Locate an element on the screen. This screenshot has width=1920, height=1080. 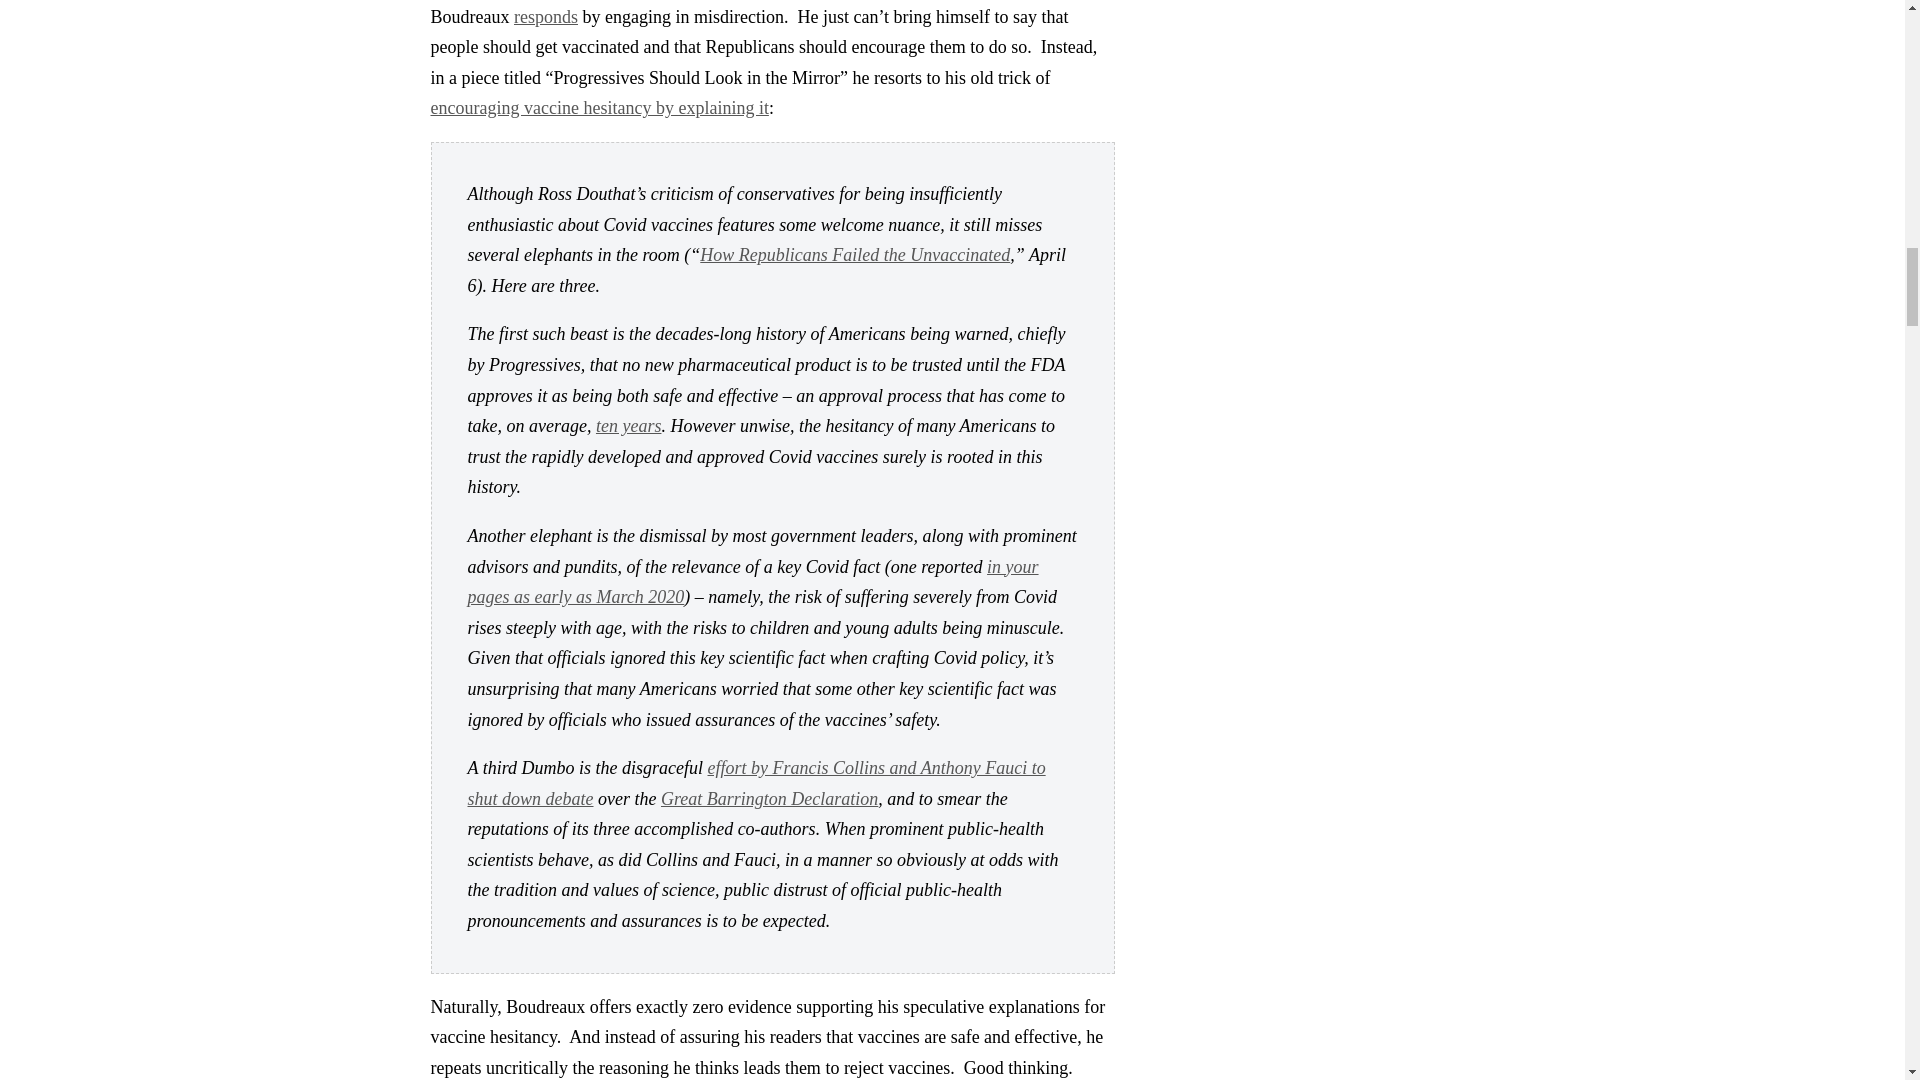
responds is located at coordinates (546, 16).